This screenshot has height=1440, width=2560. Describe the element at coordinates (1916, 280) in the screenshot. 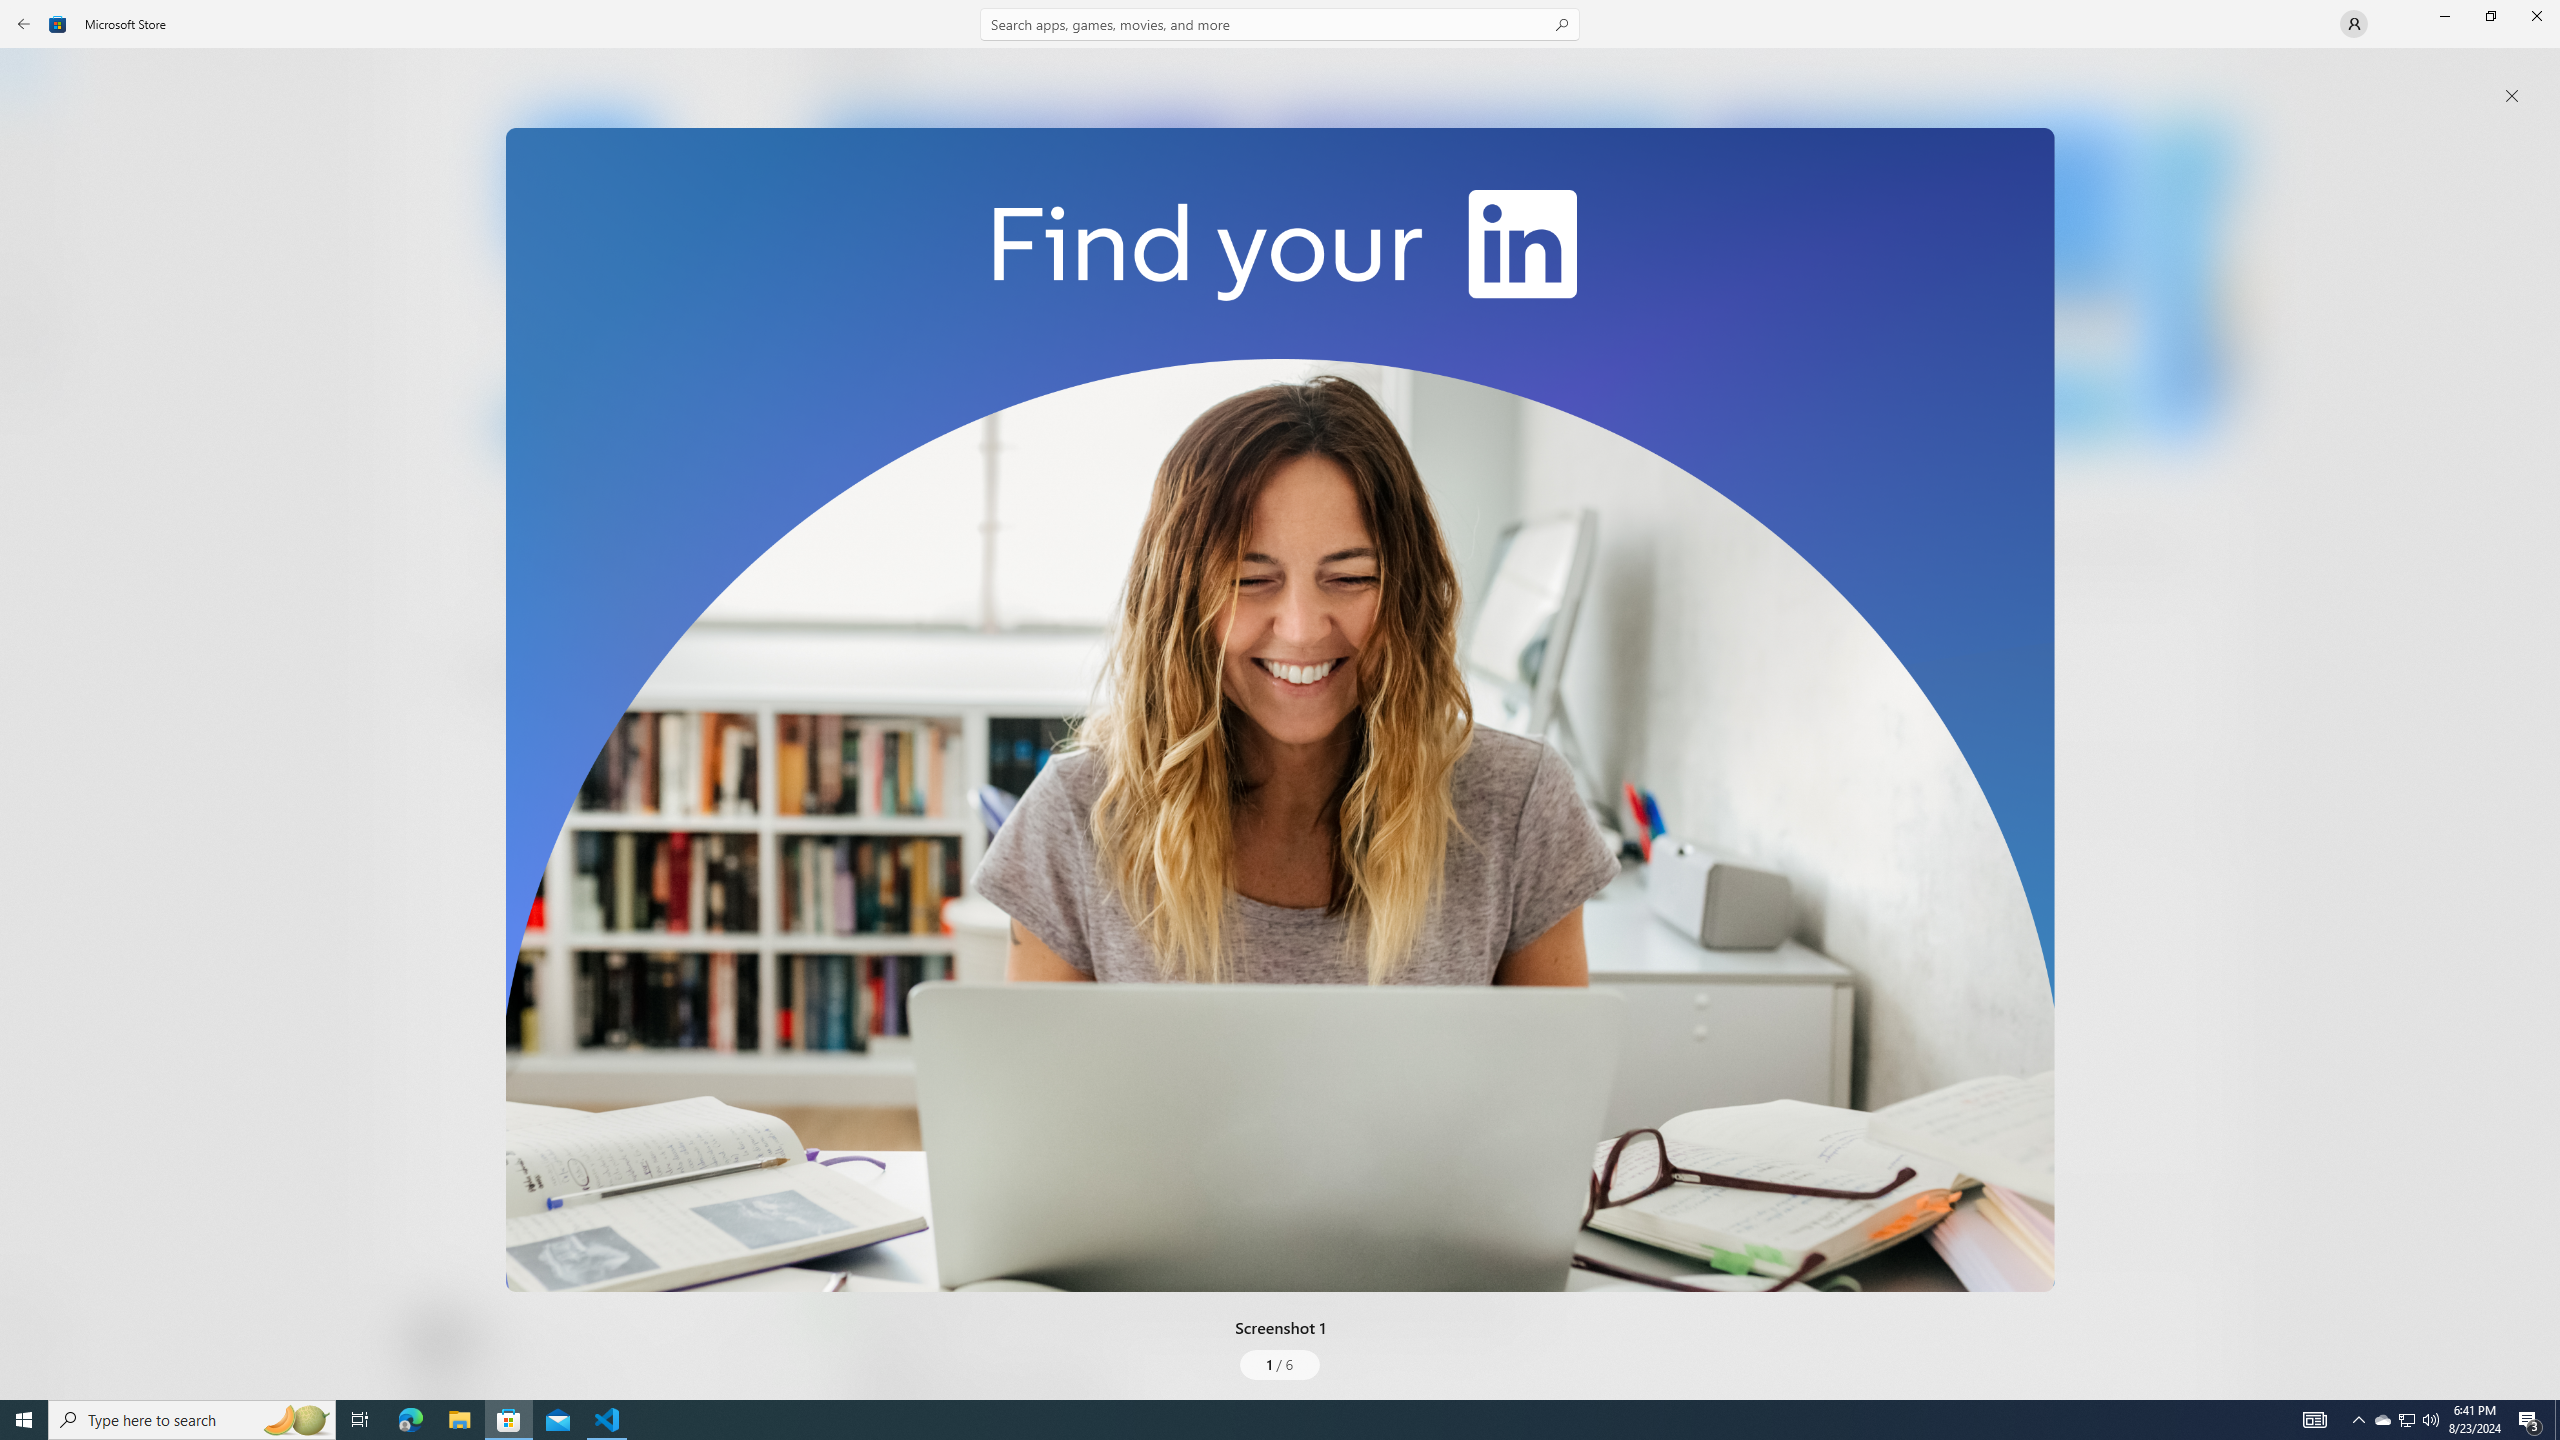

I see `Screenshot 3` at that location.